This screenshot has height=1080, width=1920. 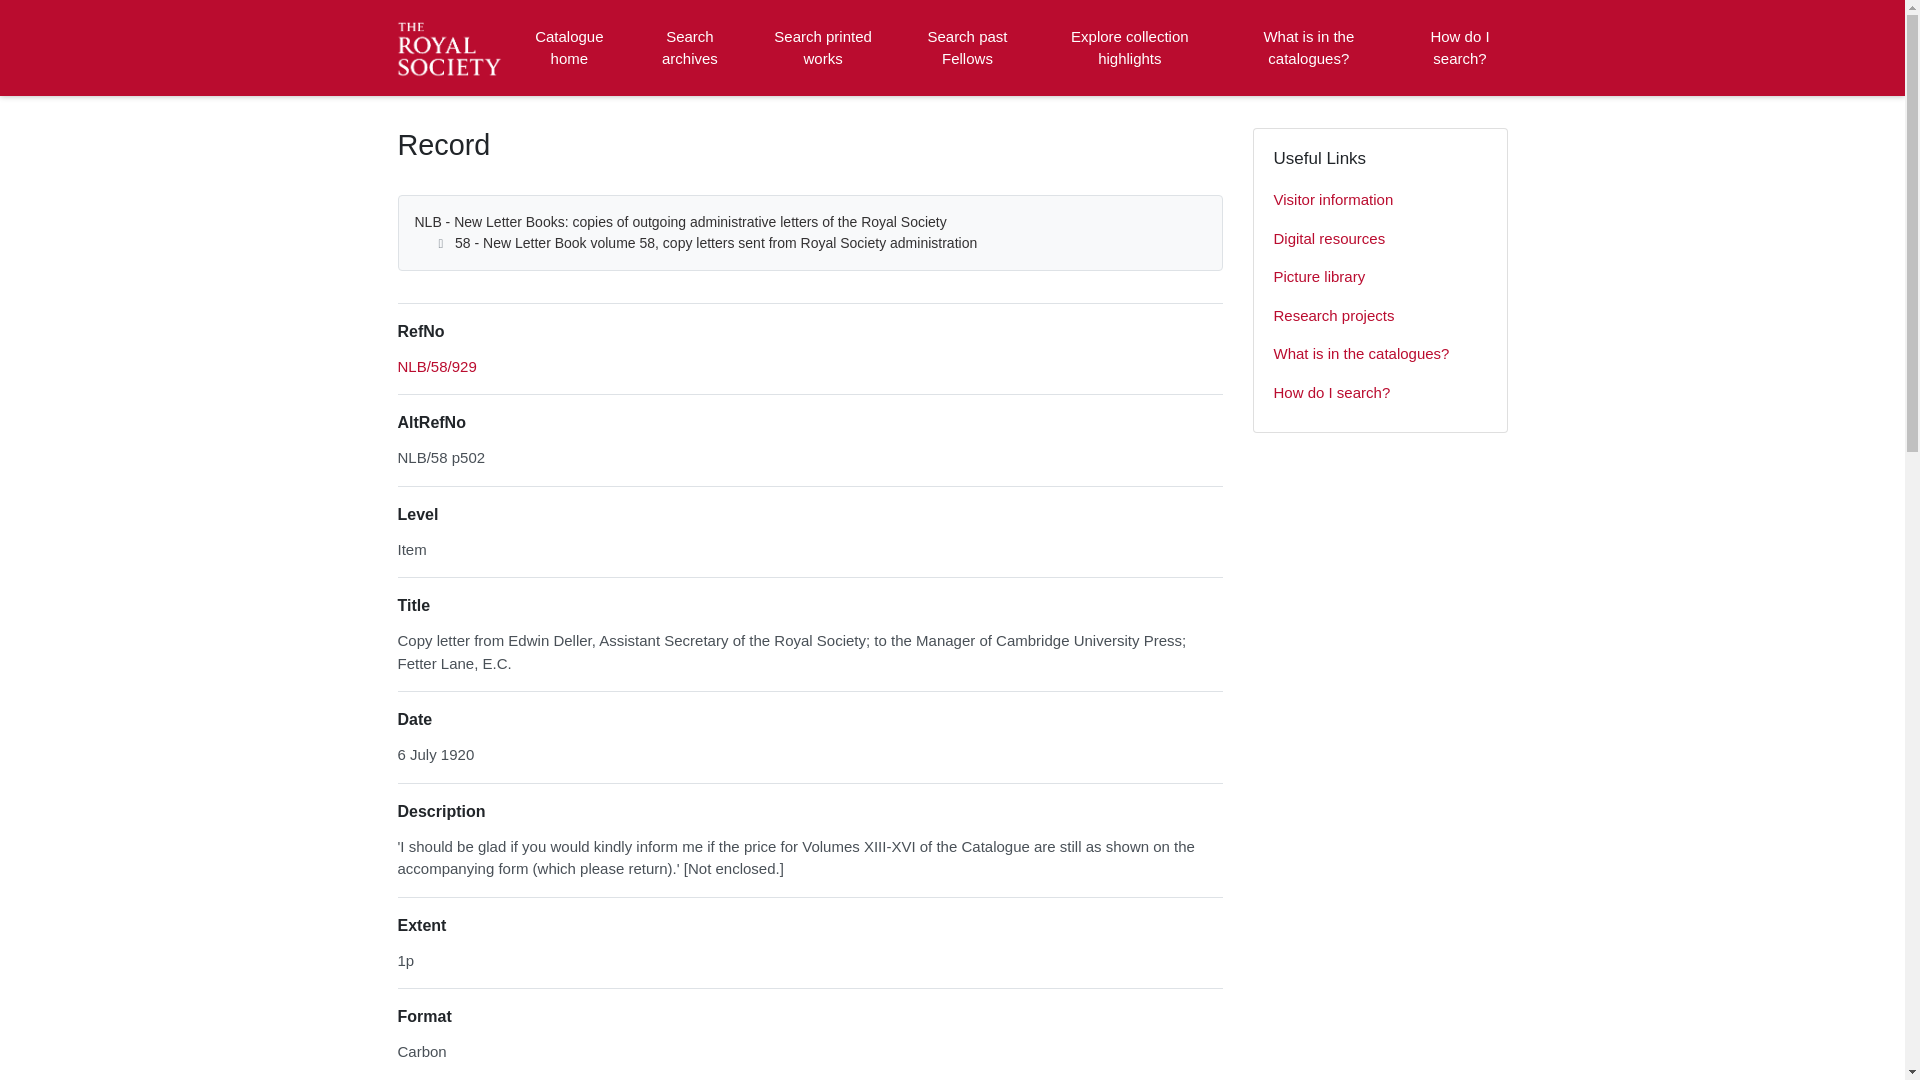 What do you see at coordinates (1380, 392) in the screenshot?
I see `How do I search?` at bounding box center [1380, 392].